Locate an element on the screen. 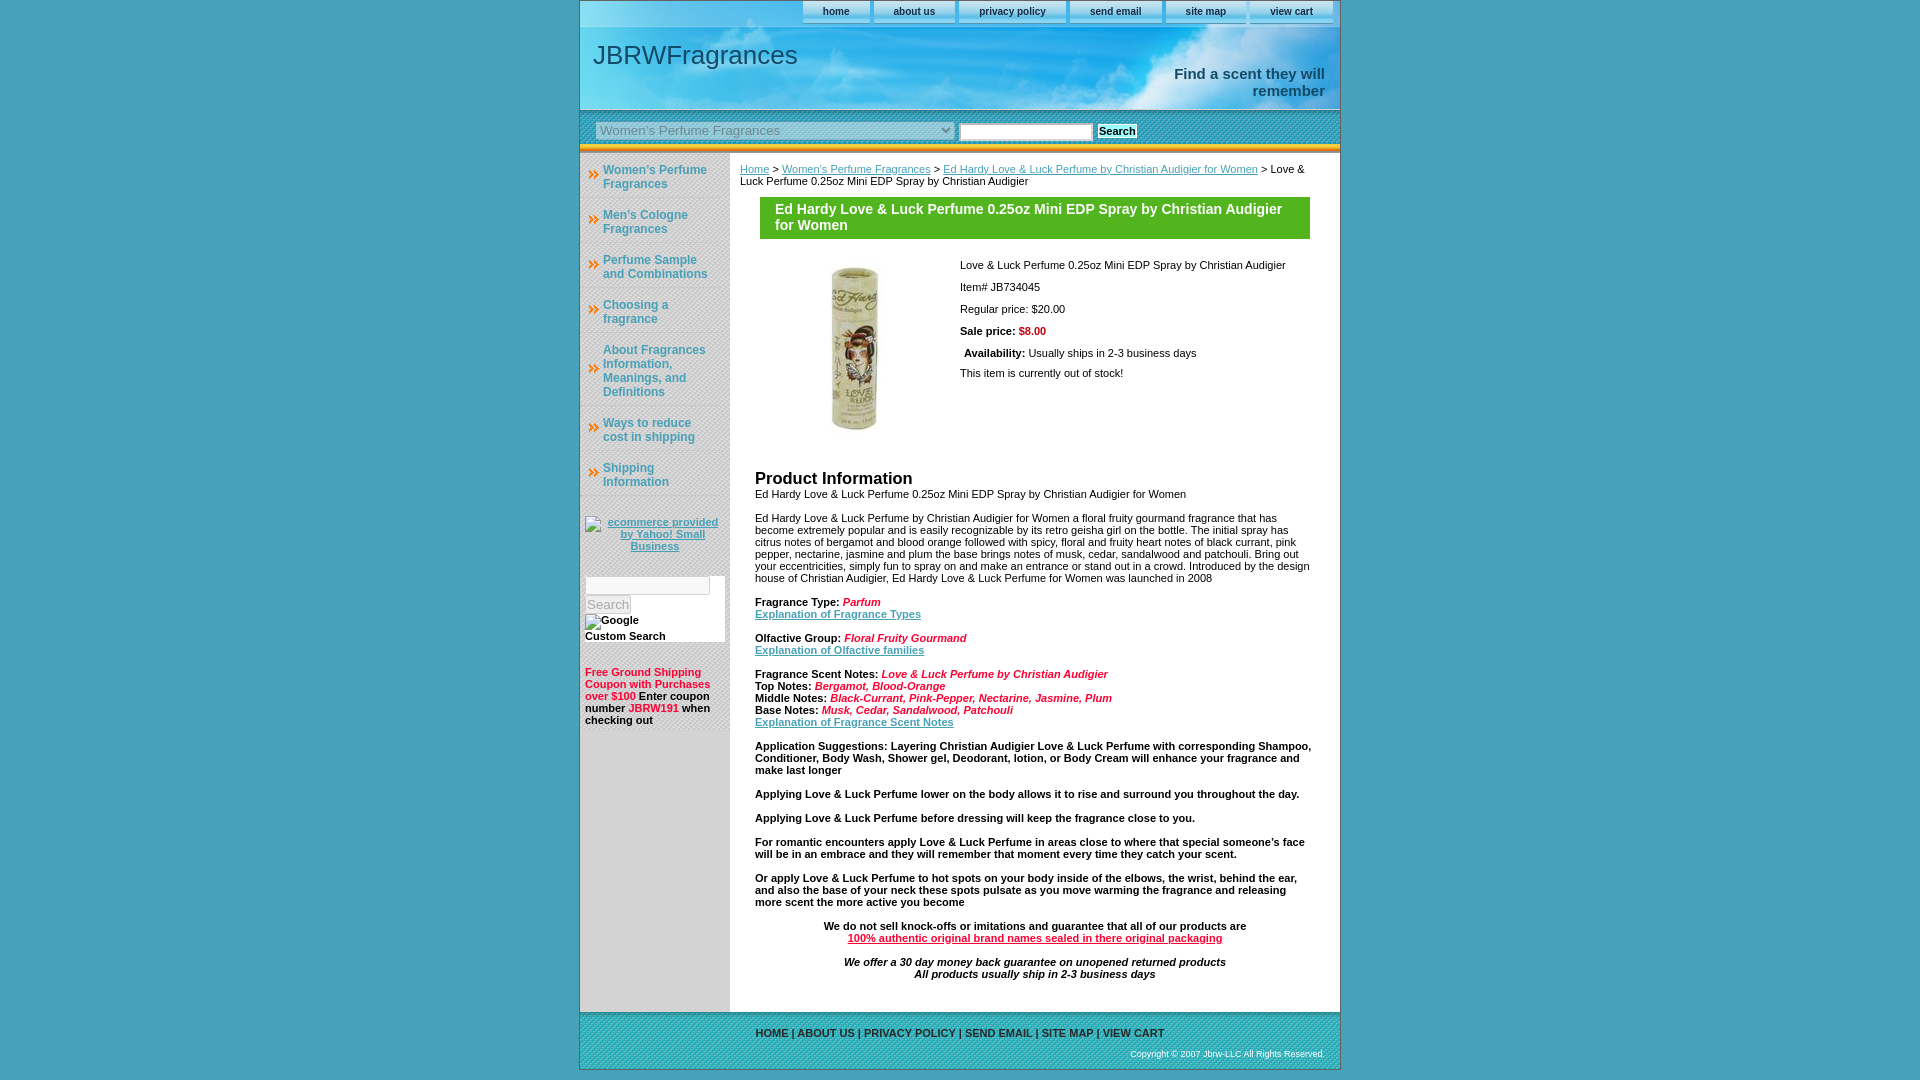  SITE MAP is located at coordinates (1068, 1032).